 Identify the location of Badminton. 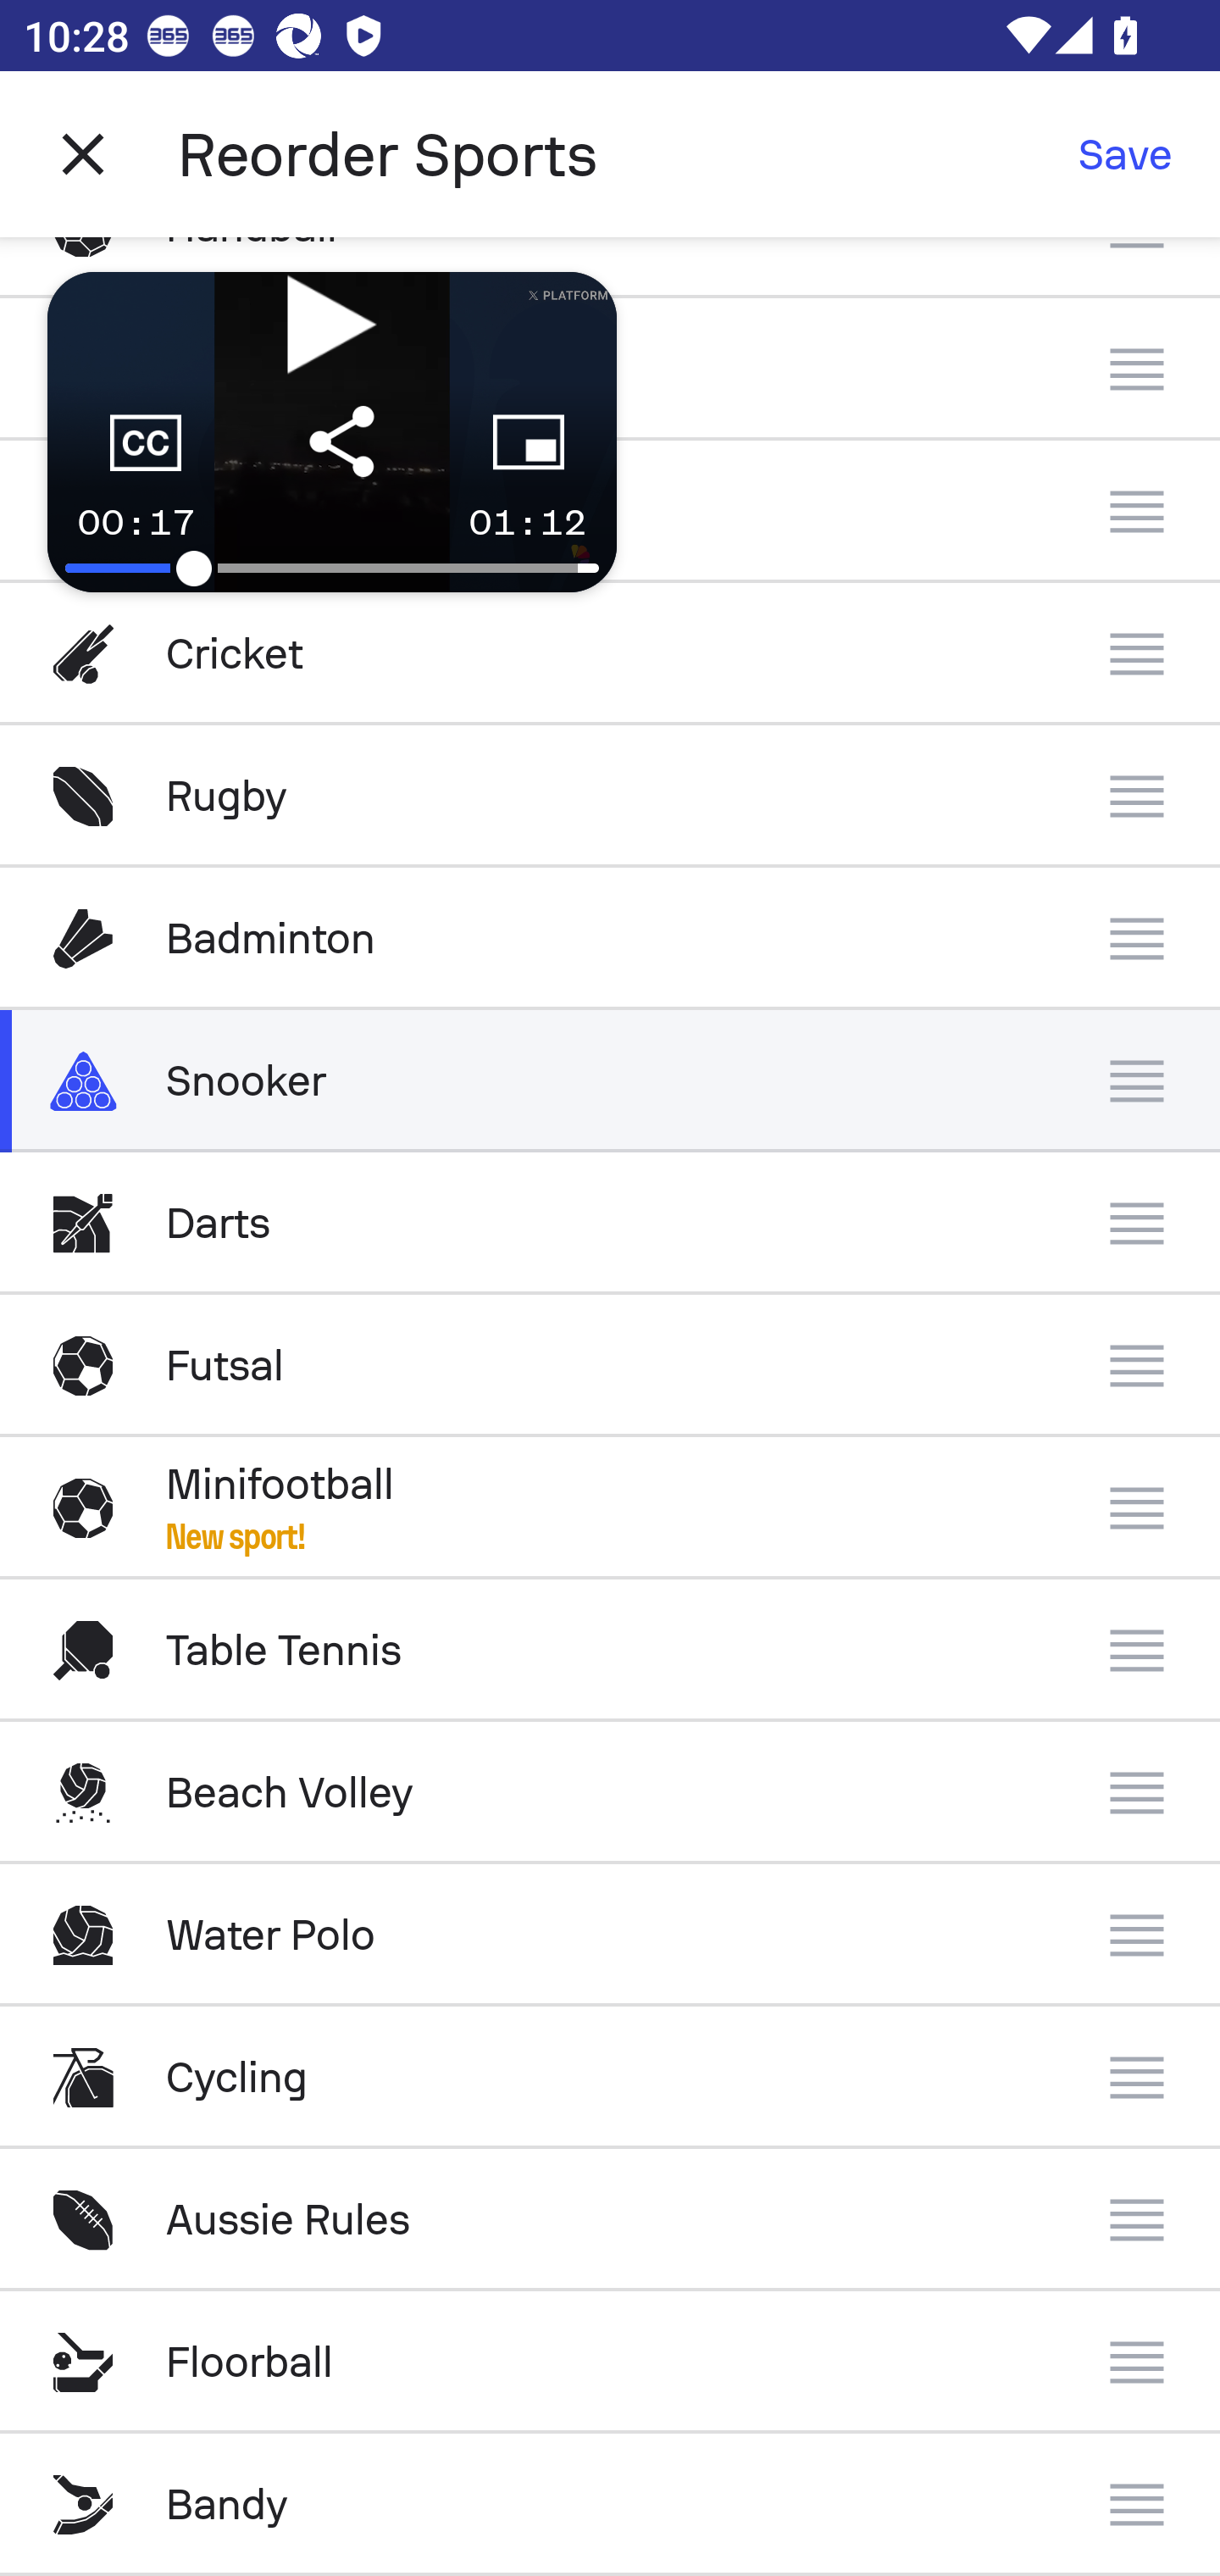
(610, 939).